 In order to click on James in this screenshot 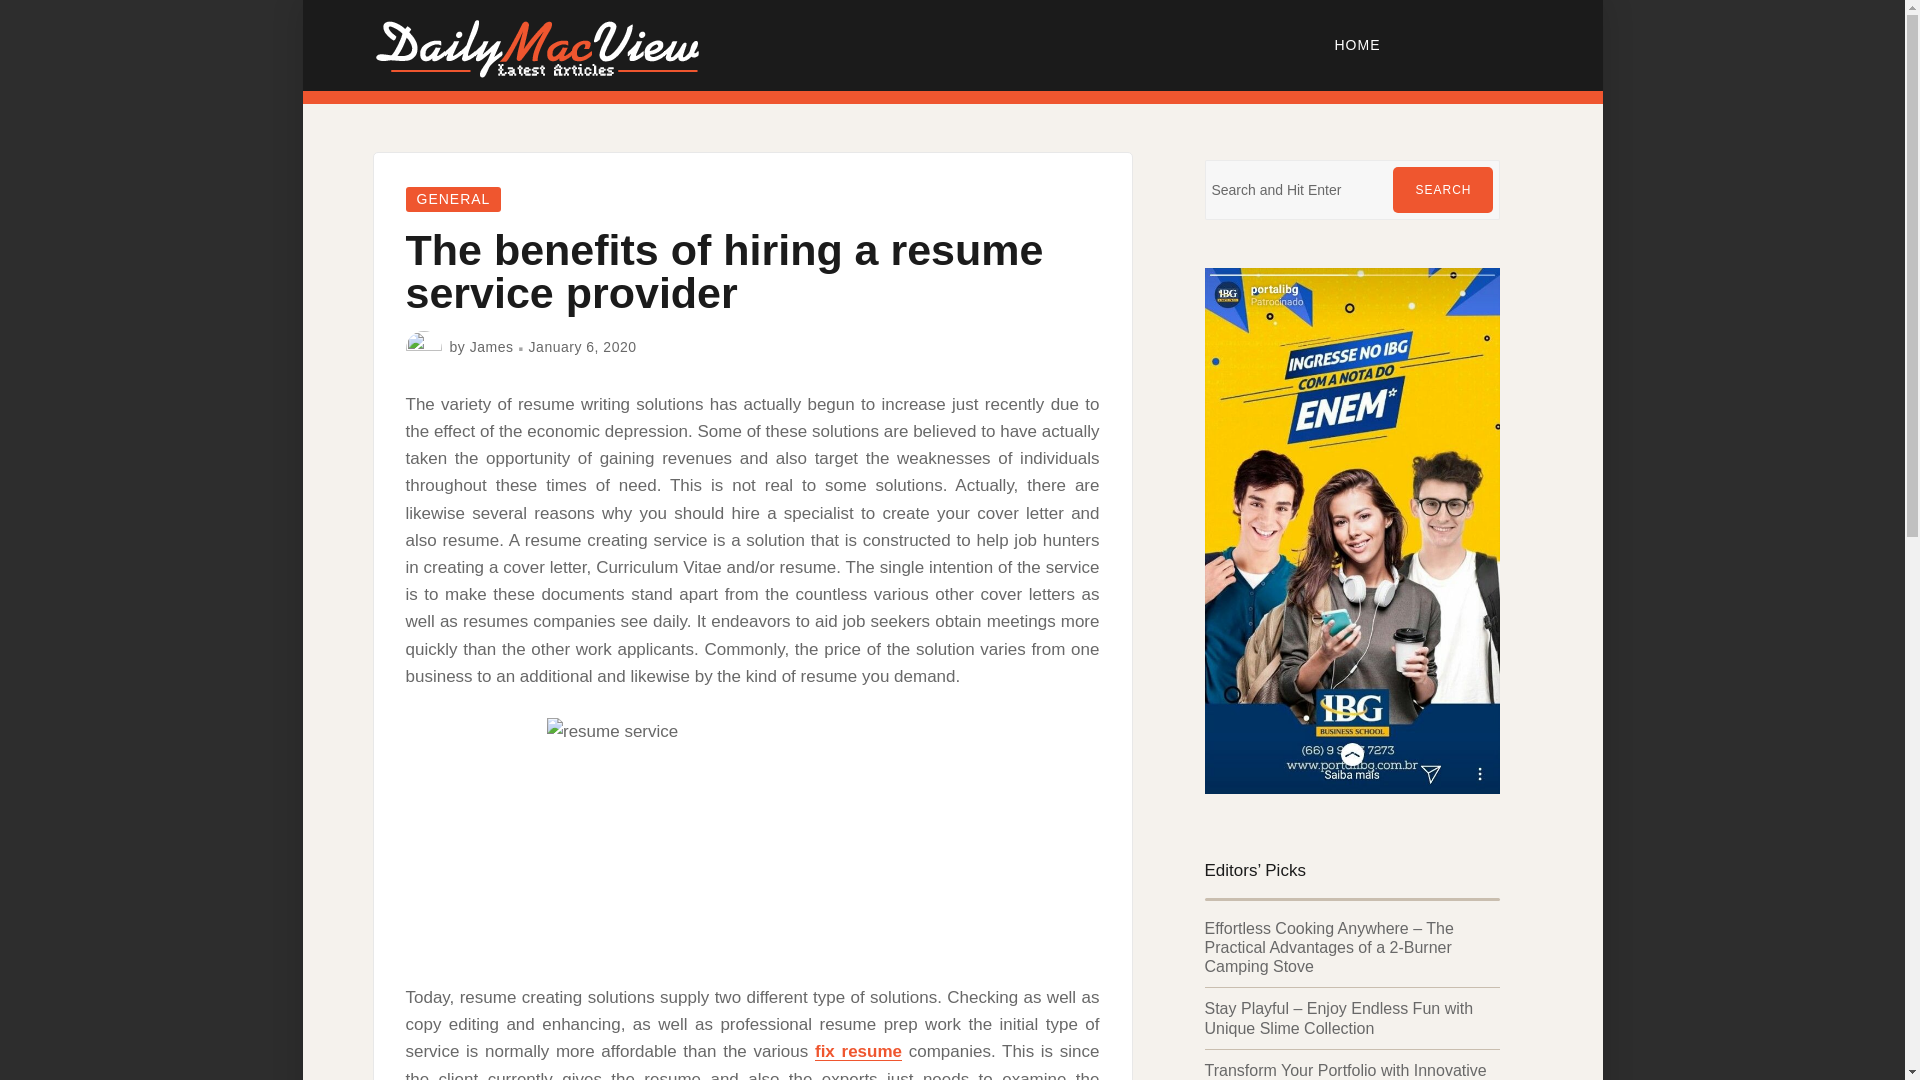, I will do `click(492, 347)`.